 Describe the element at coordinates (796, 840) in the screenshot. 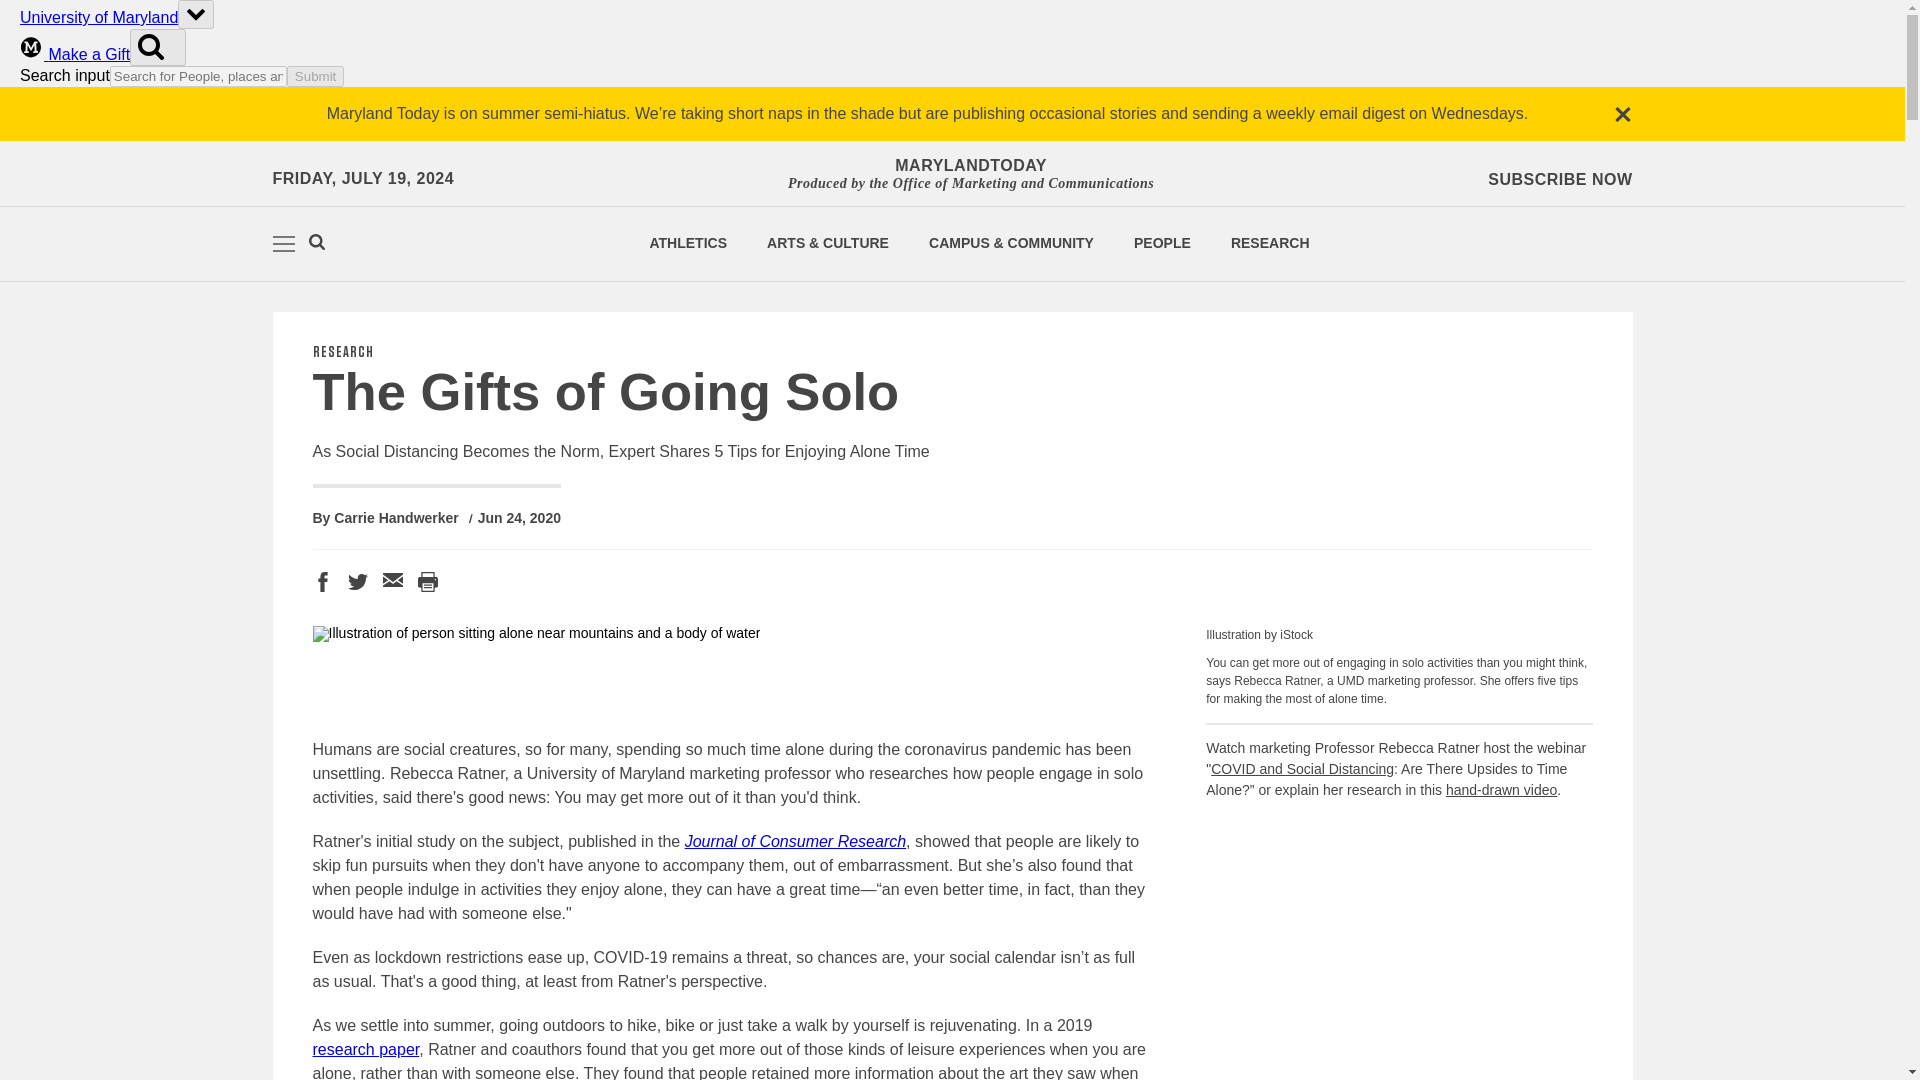

I see `Journal of Consumer Research` at that location.